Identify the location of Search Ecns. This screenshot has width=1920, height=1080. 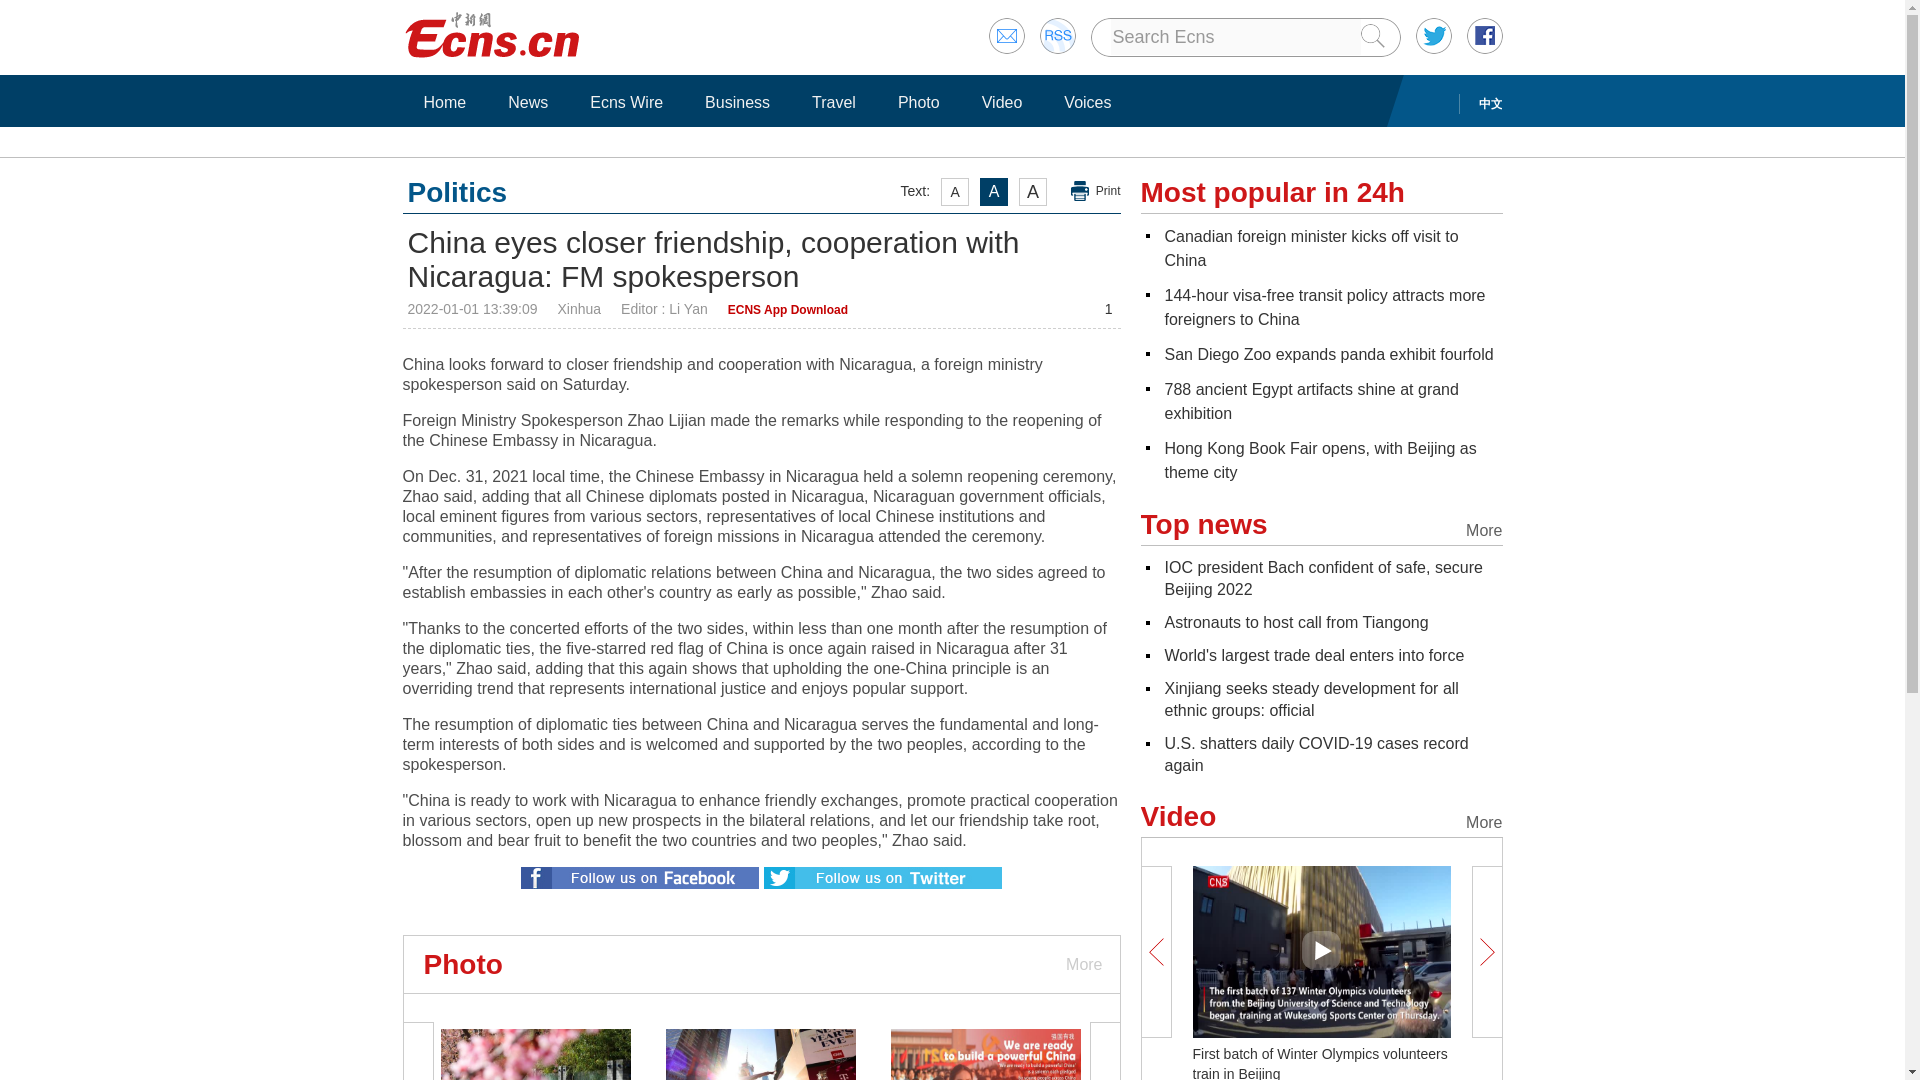
(1234, 37).